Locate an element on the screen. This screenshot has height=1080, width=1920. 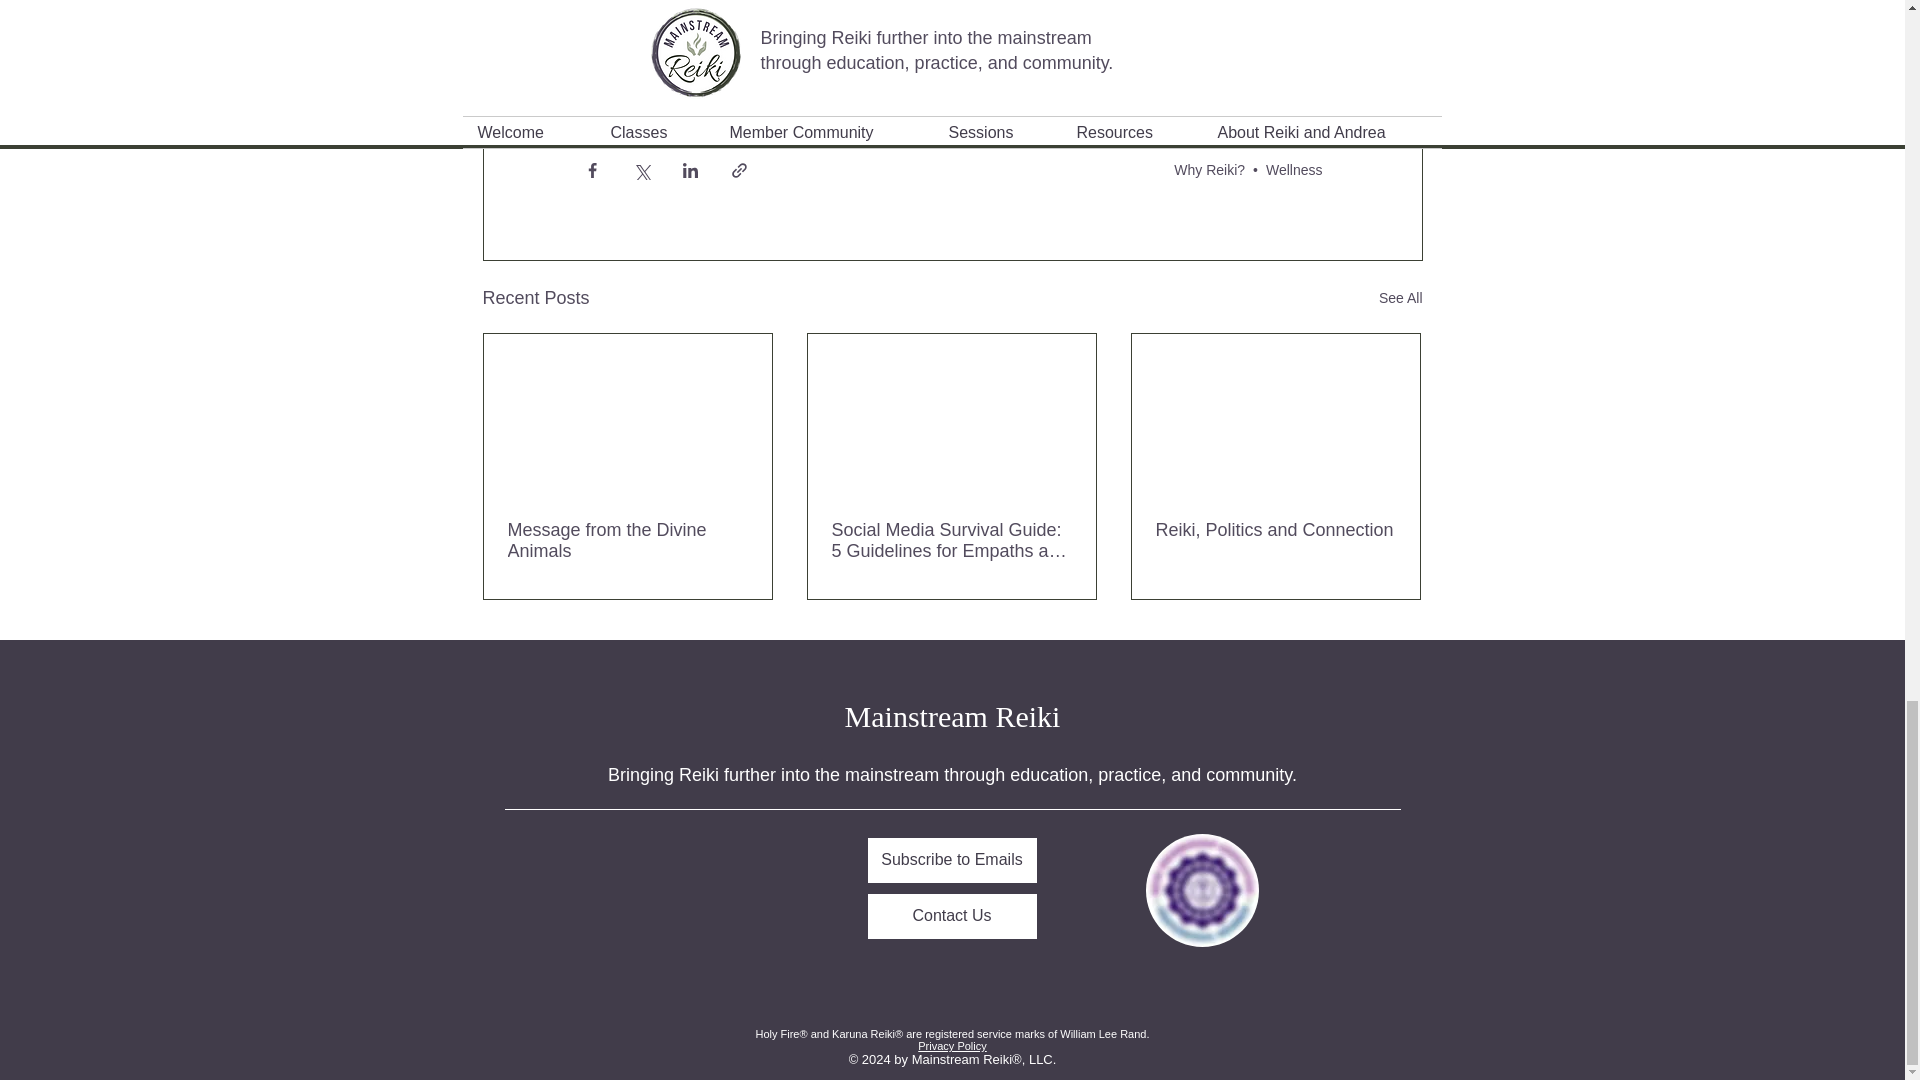
Why Reiki? is located at coordinates (1208, 170).